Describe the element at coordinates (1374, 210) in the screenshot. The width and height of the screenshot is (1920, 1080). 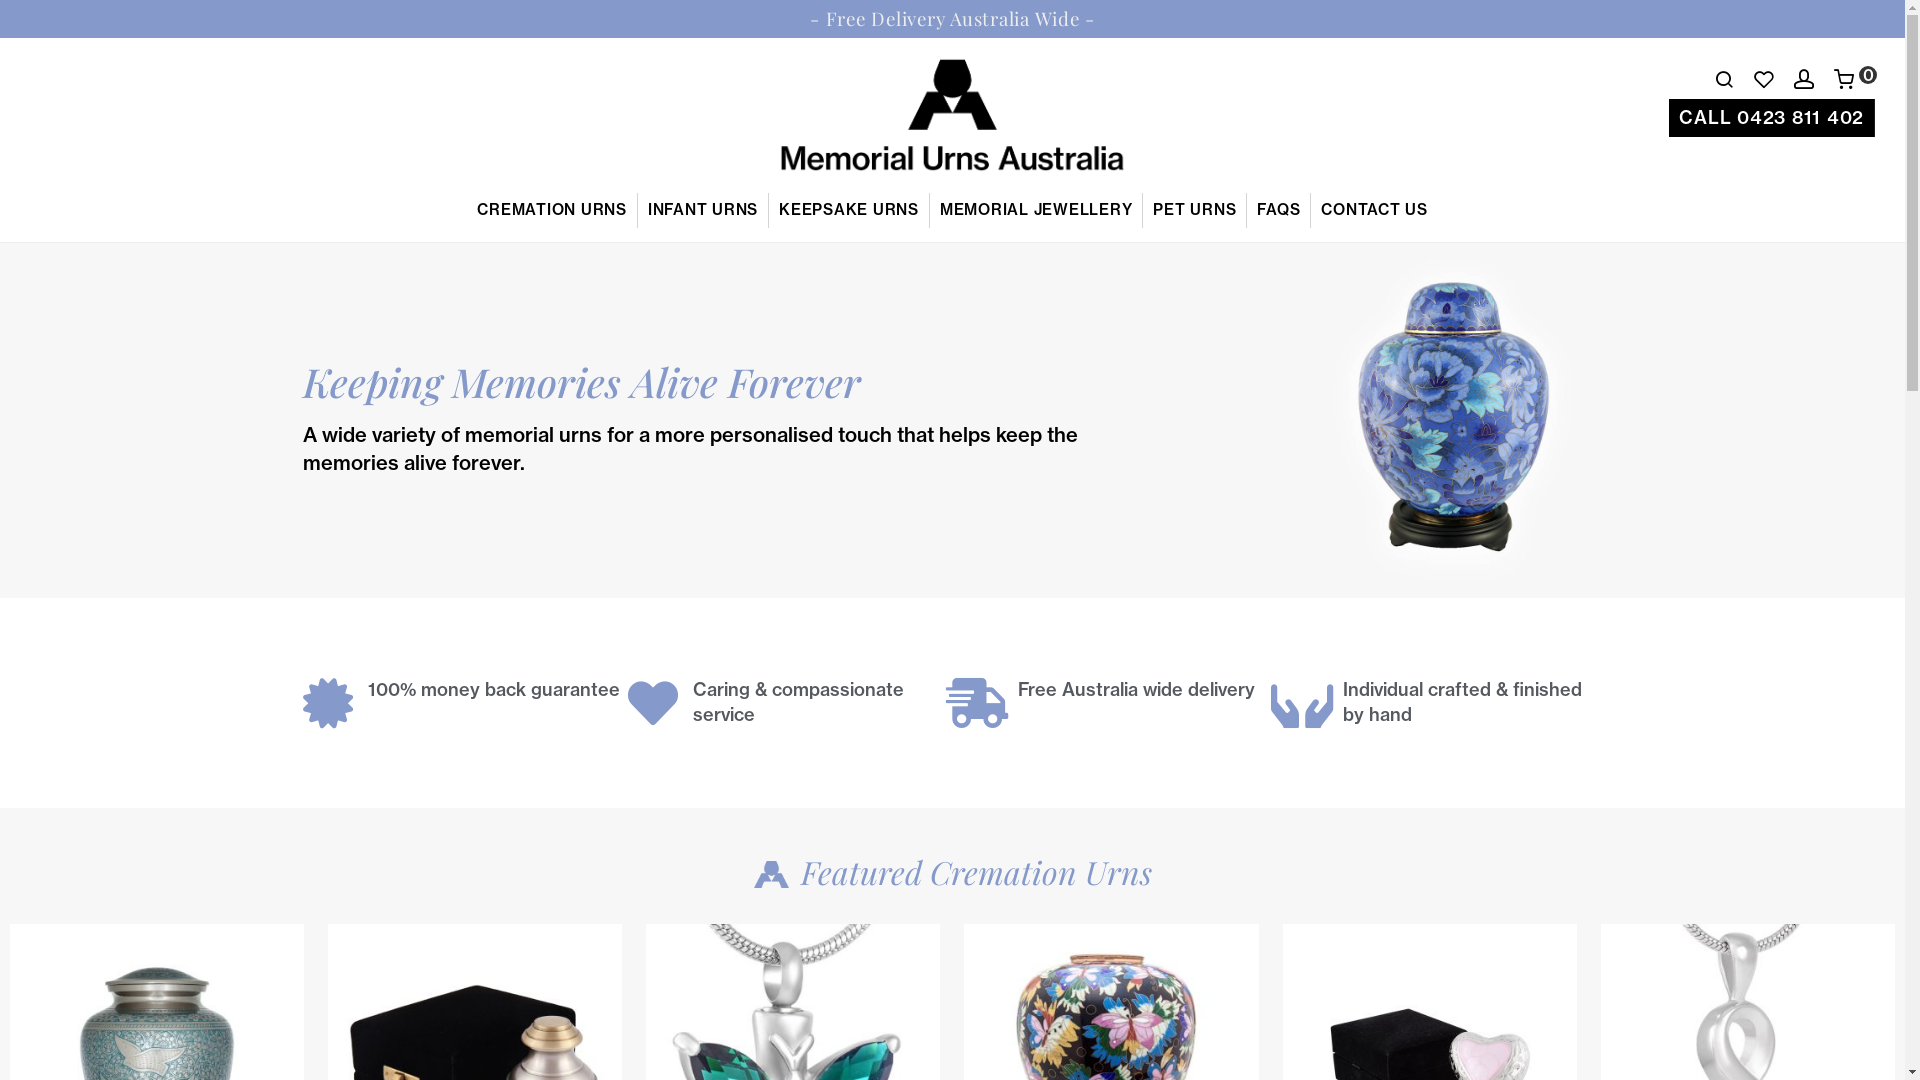
I see `CONTACT US` at that location.